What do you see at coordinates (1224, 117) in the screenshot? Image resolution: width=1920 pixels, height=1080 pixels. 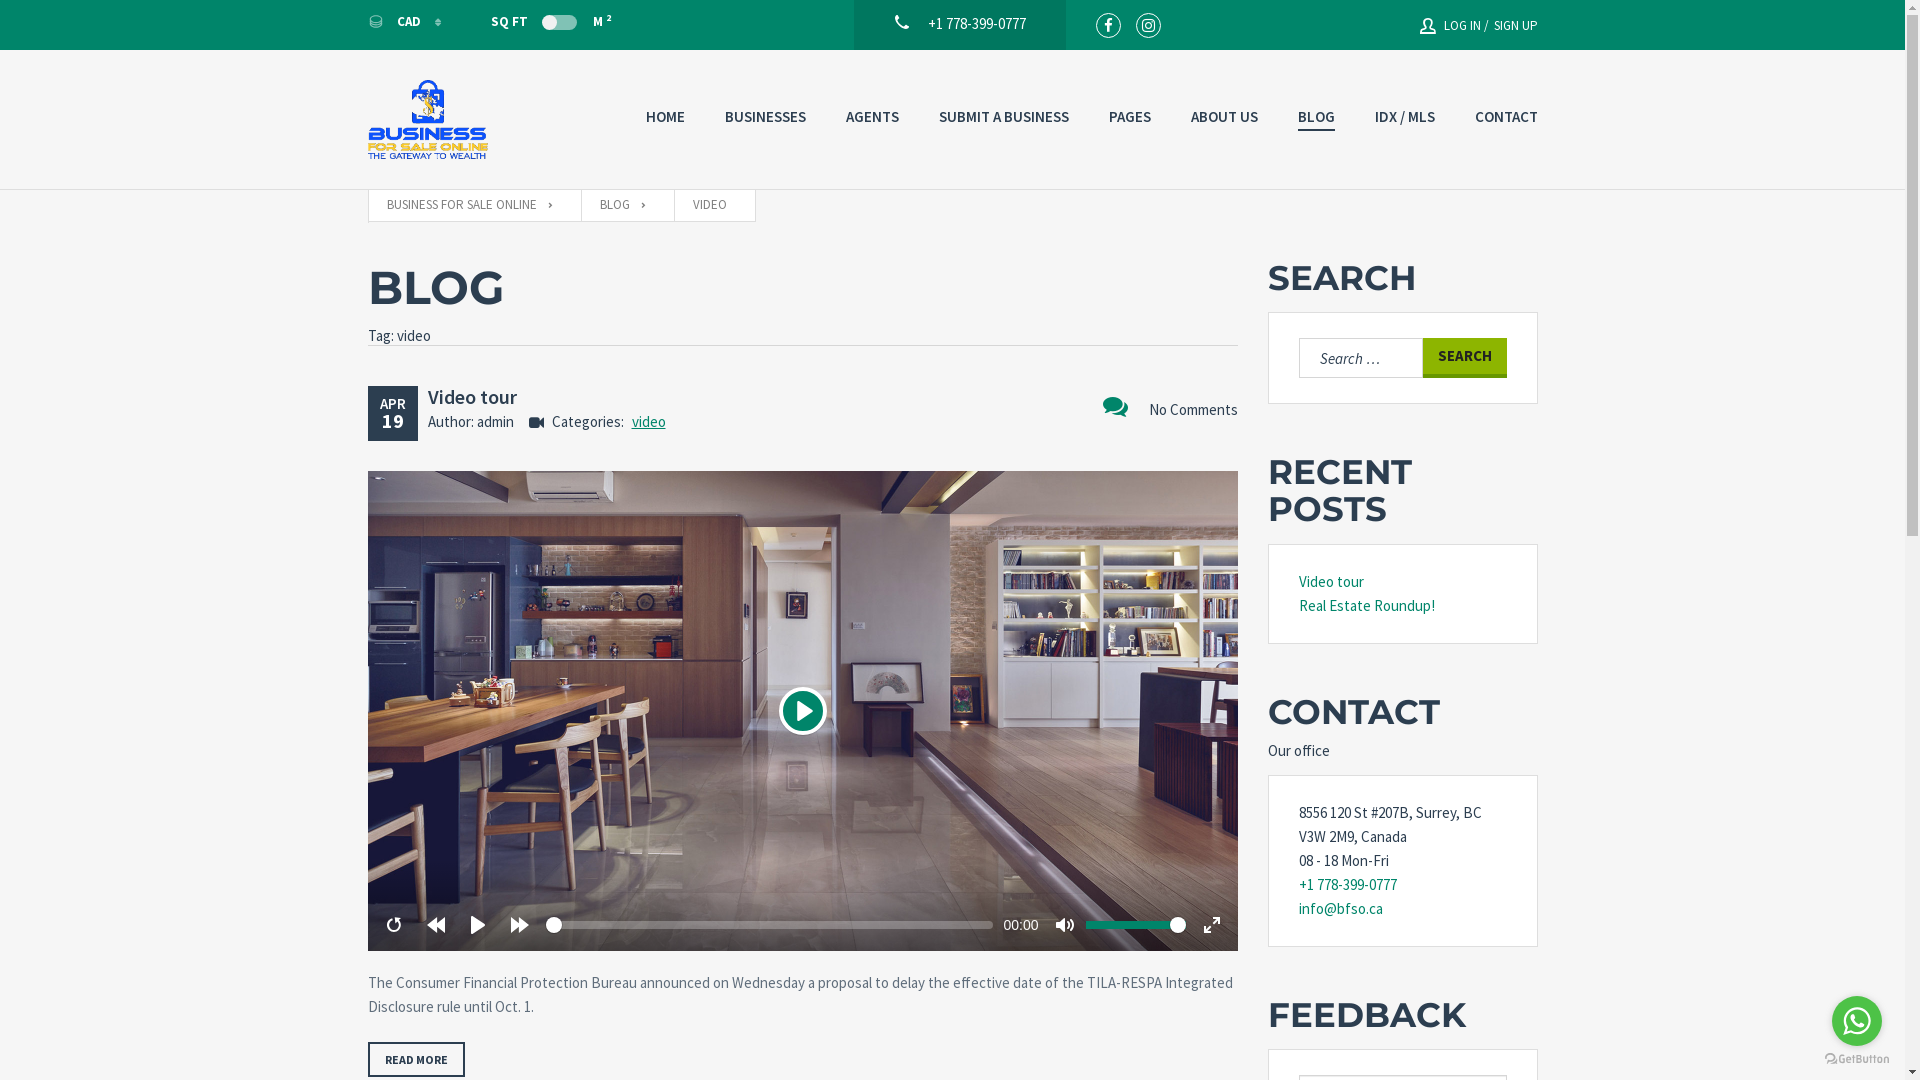 I see `ABOUT US` at bounding box center [1224, 117].